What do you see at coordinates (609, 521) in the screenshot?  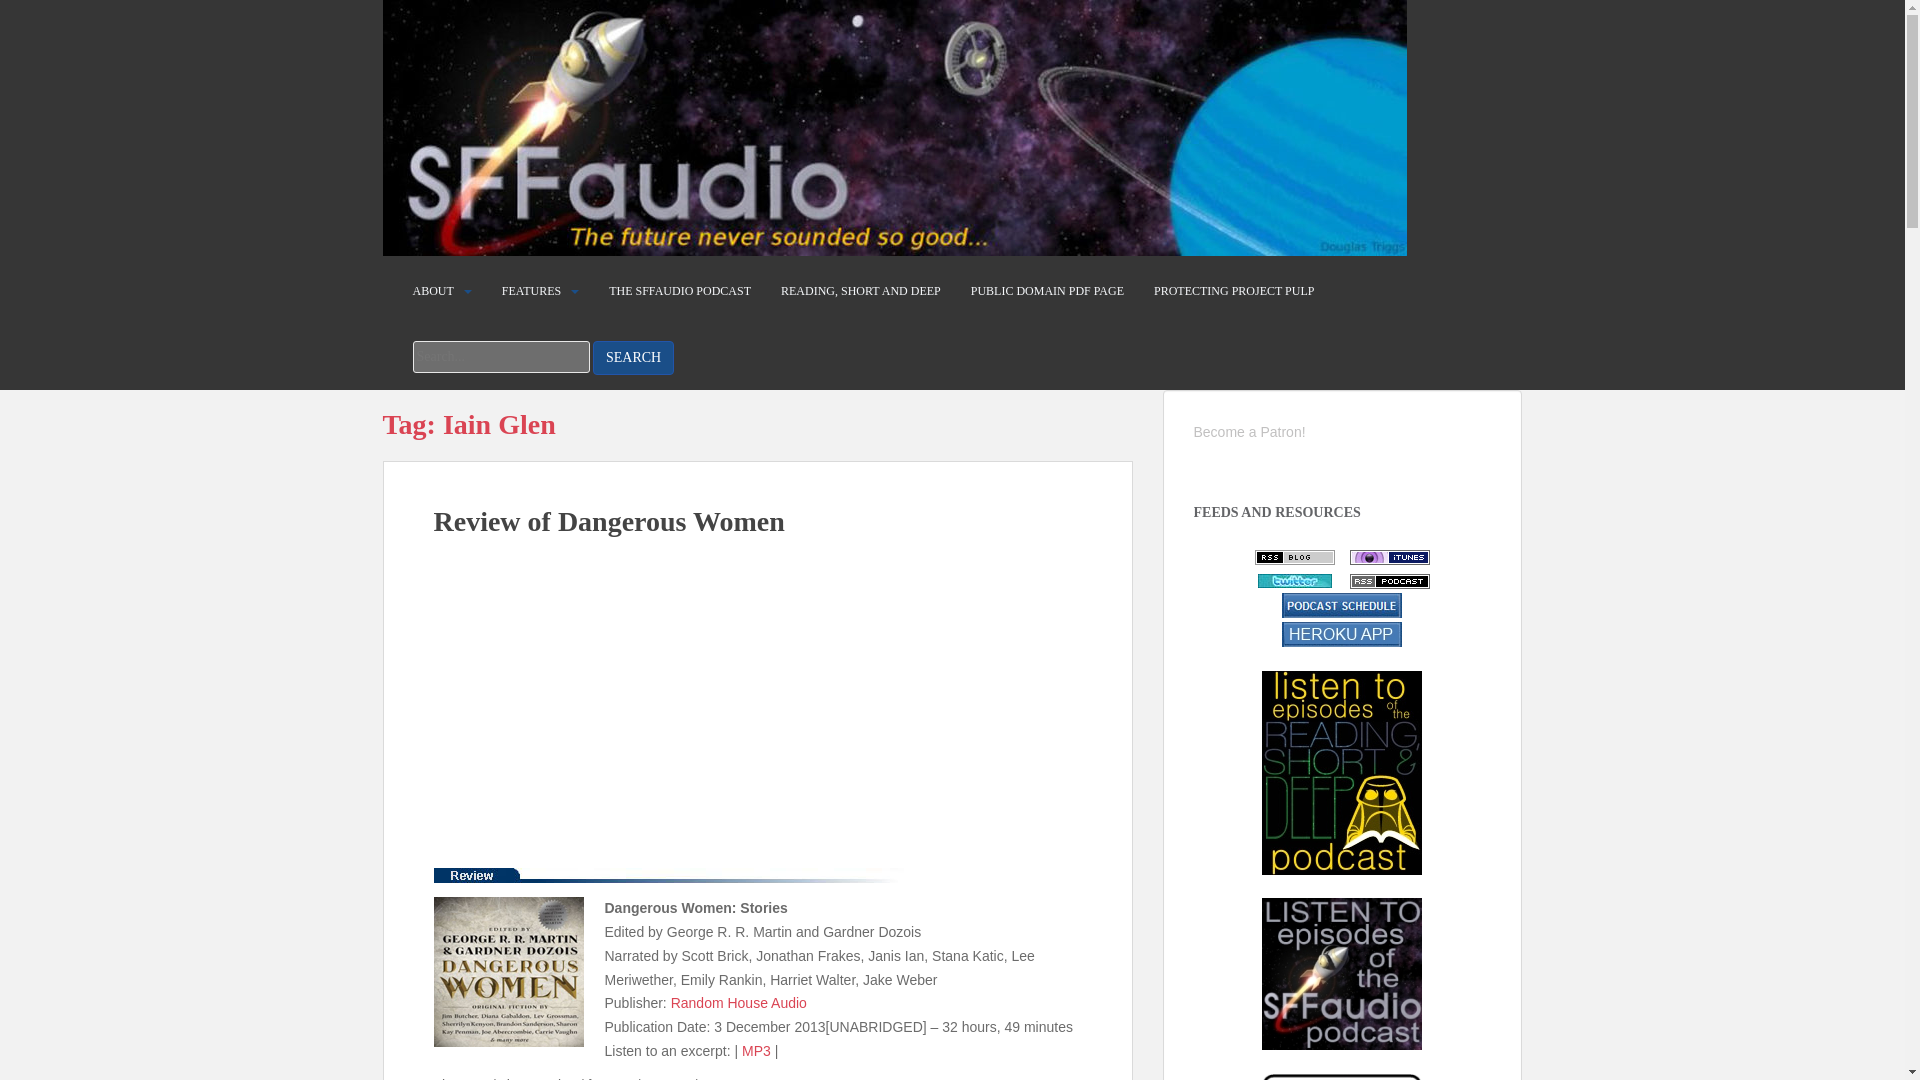 I see `Review of Dangerous Women` at bounding box center [609, 521].